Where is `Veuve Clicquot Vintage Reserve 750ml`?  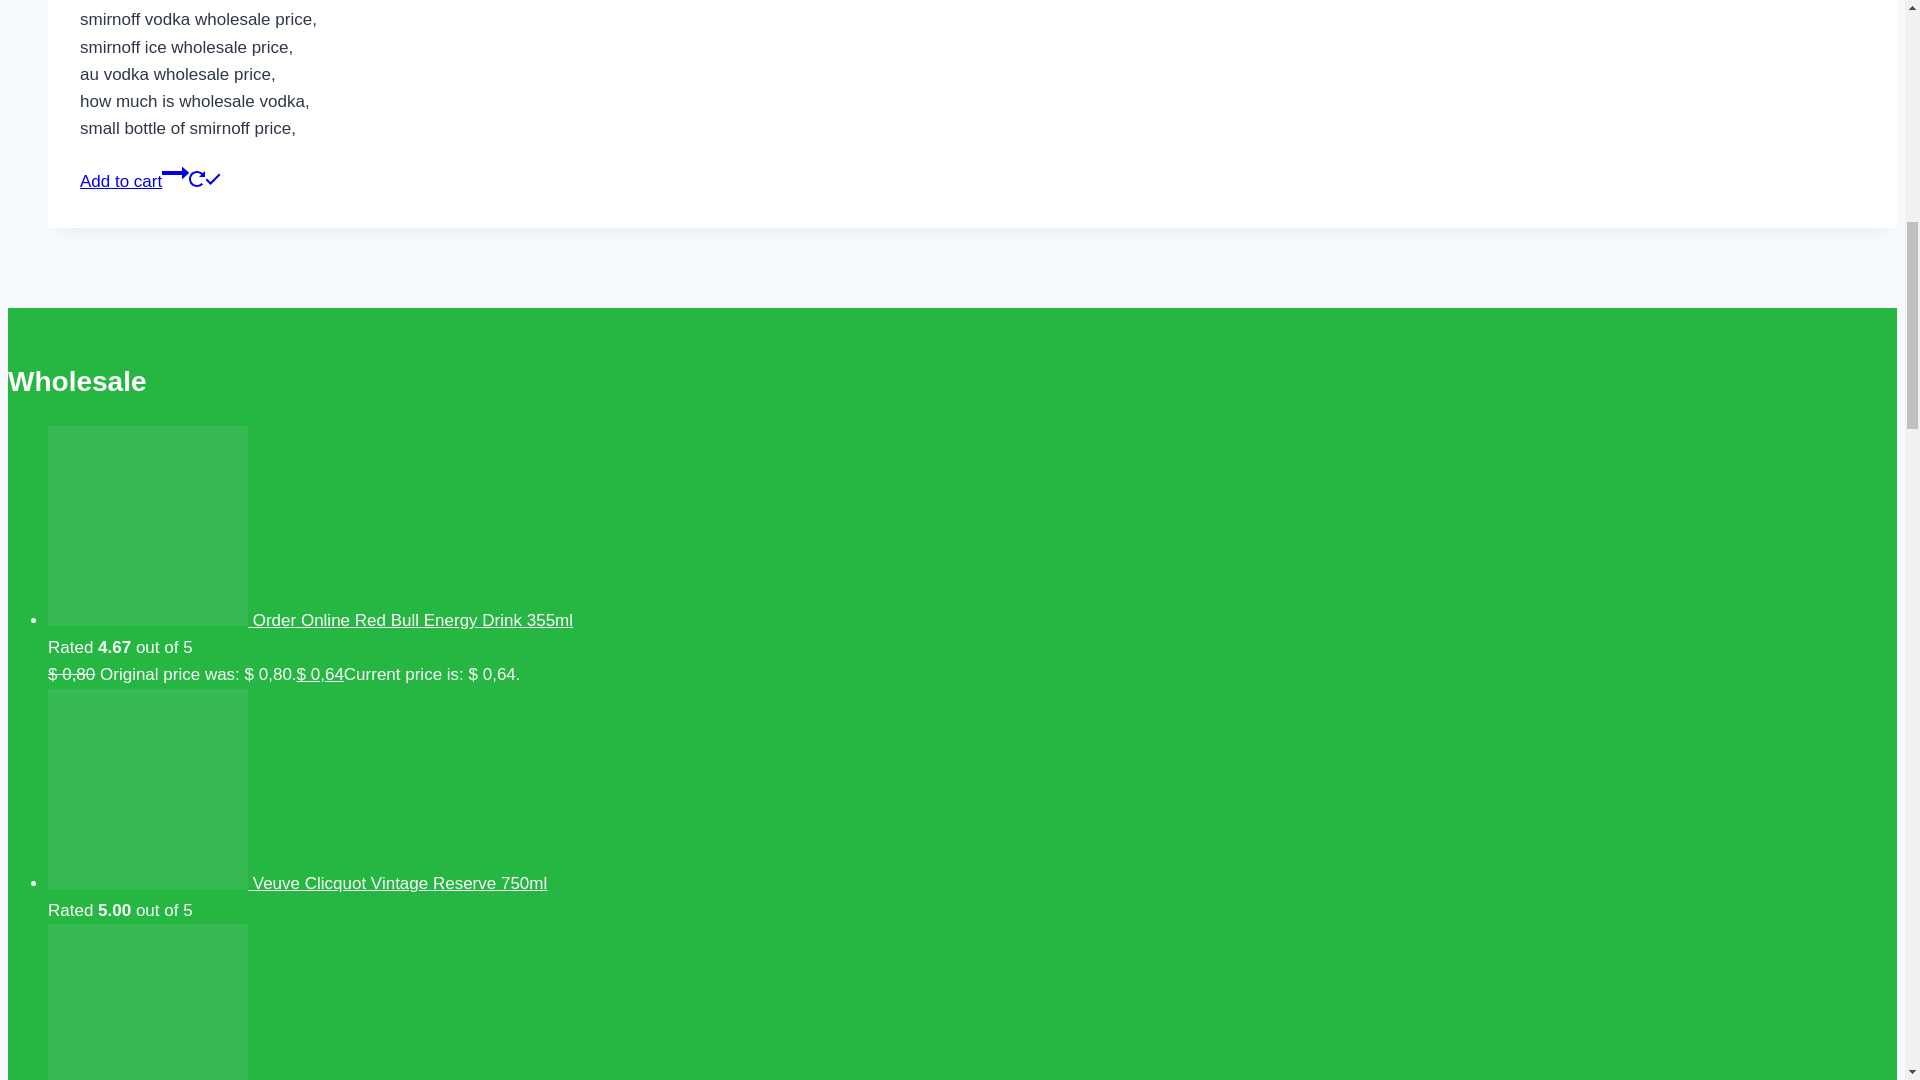
Veuve Clicquot Vintage Reserve 750ml is located at coordinates (298, 883).